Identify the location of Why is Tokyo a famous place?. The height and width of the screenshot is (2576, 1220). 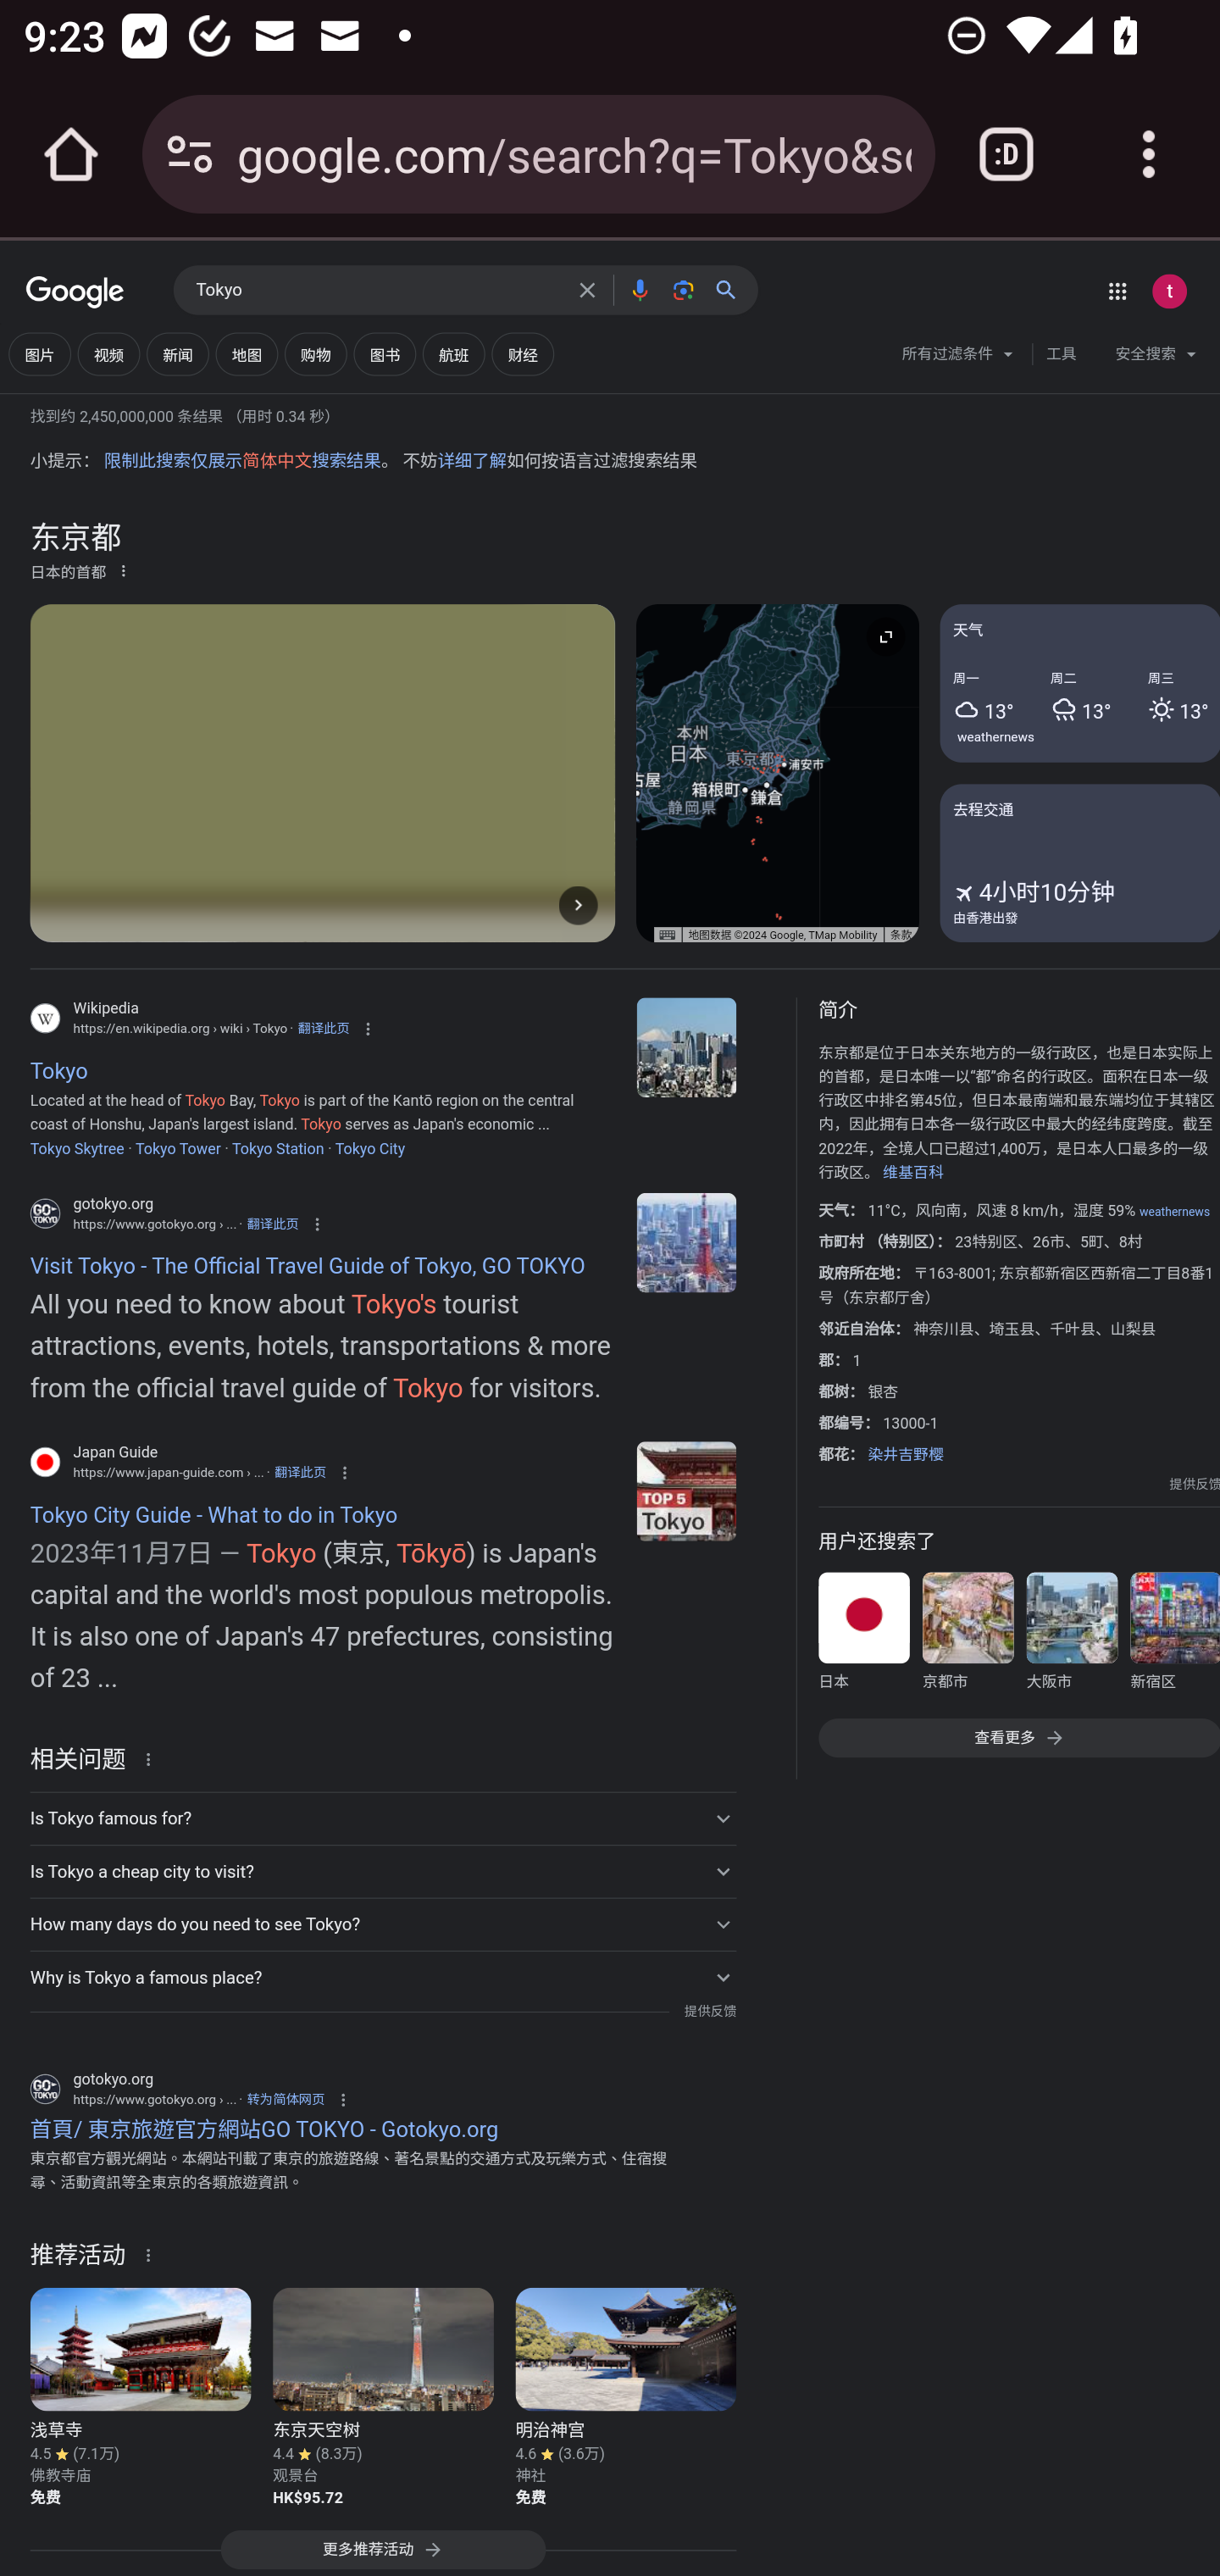
(382, 1977).